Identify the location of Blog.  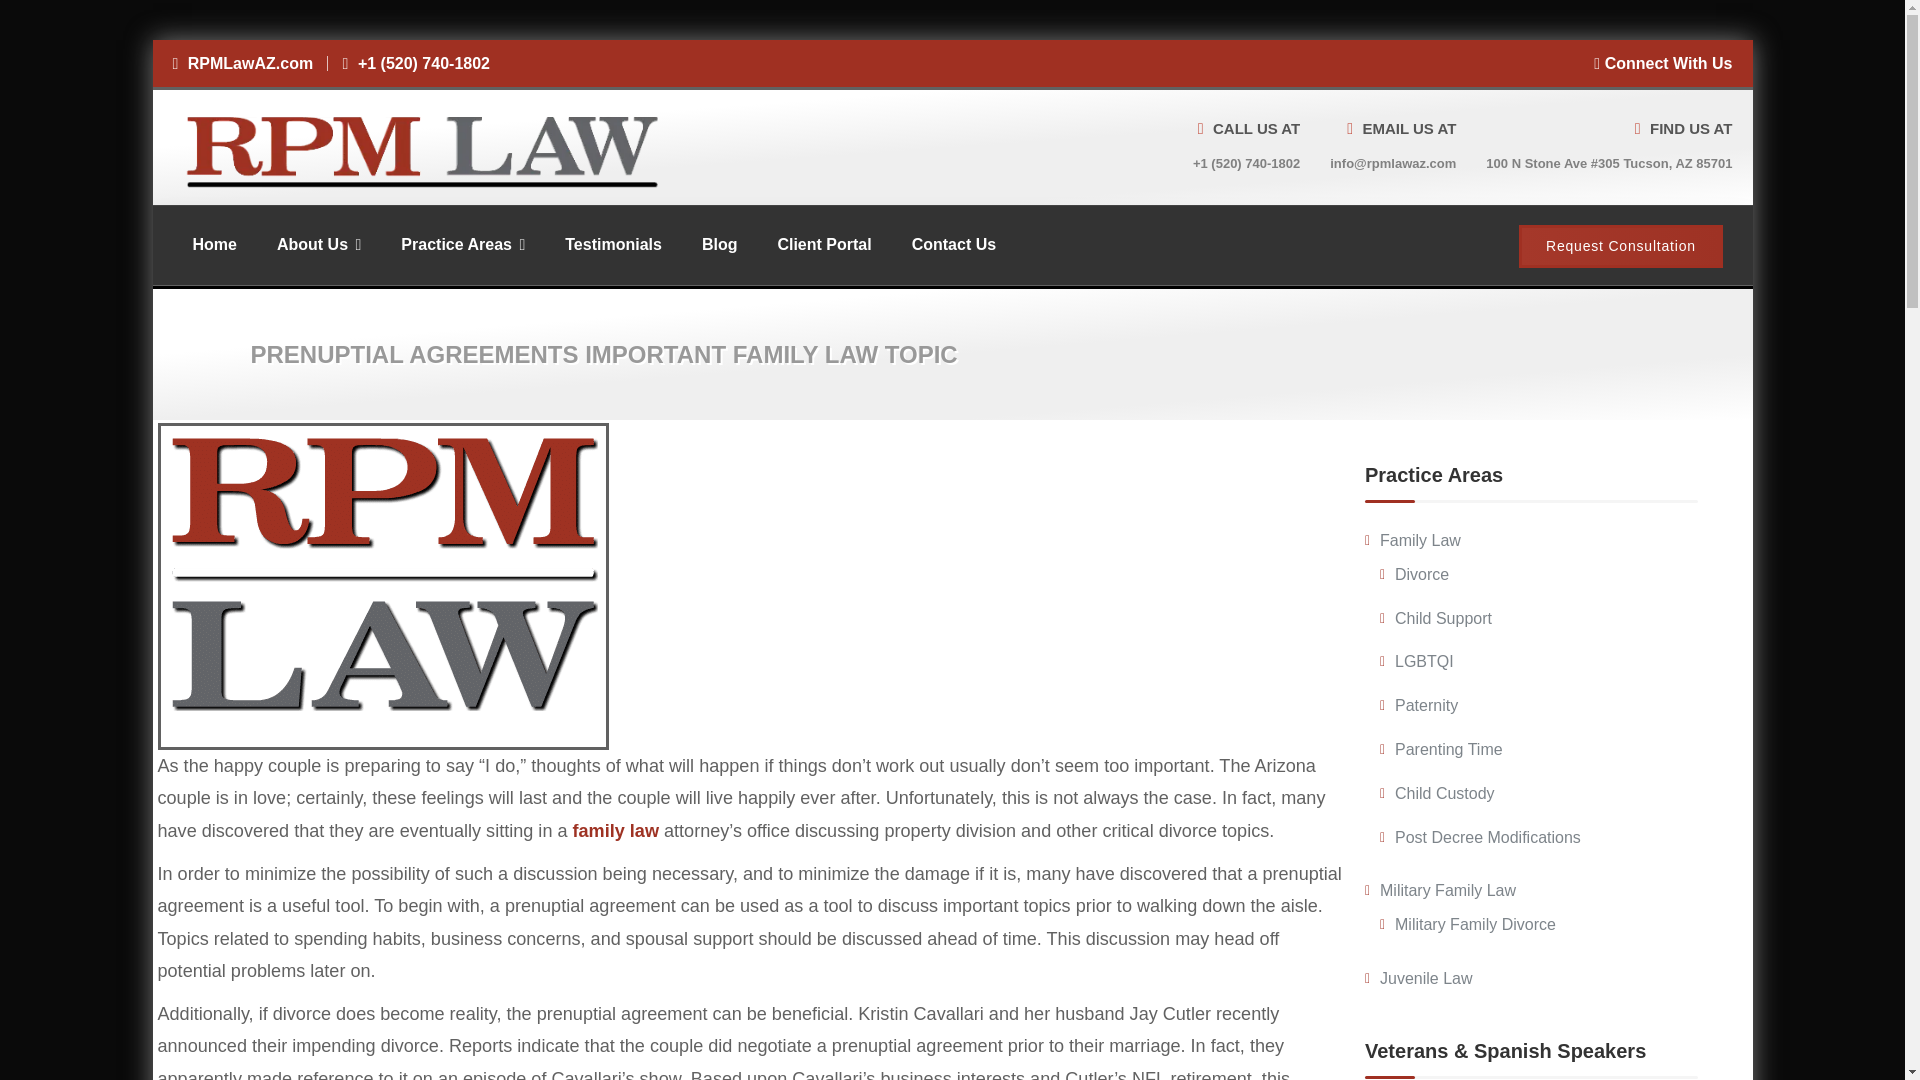
(720, 244).